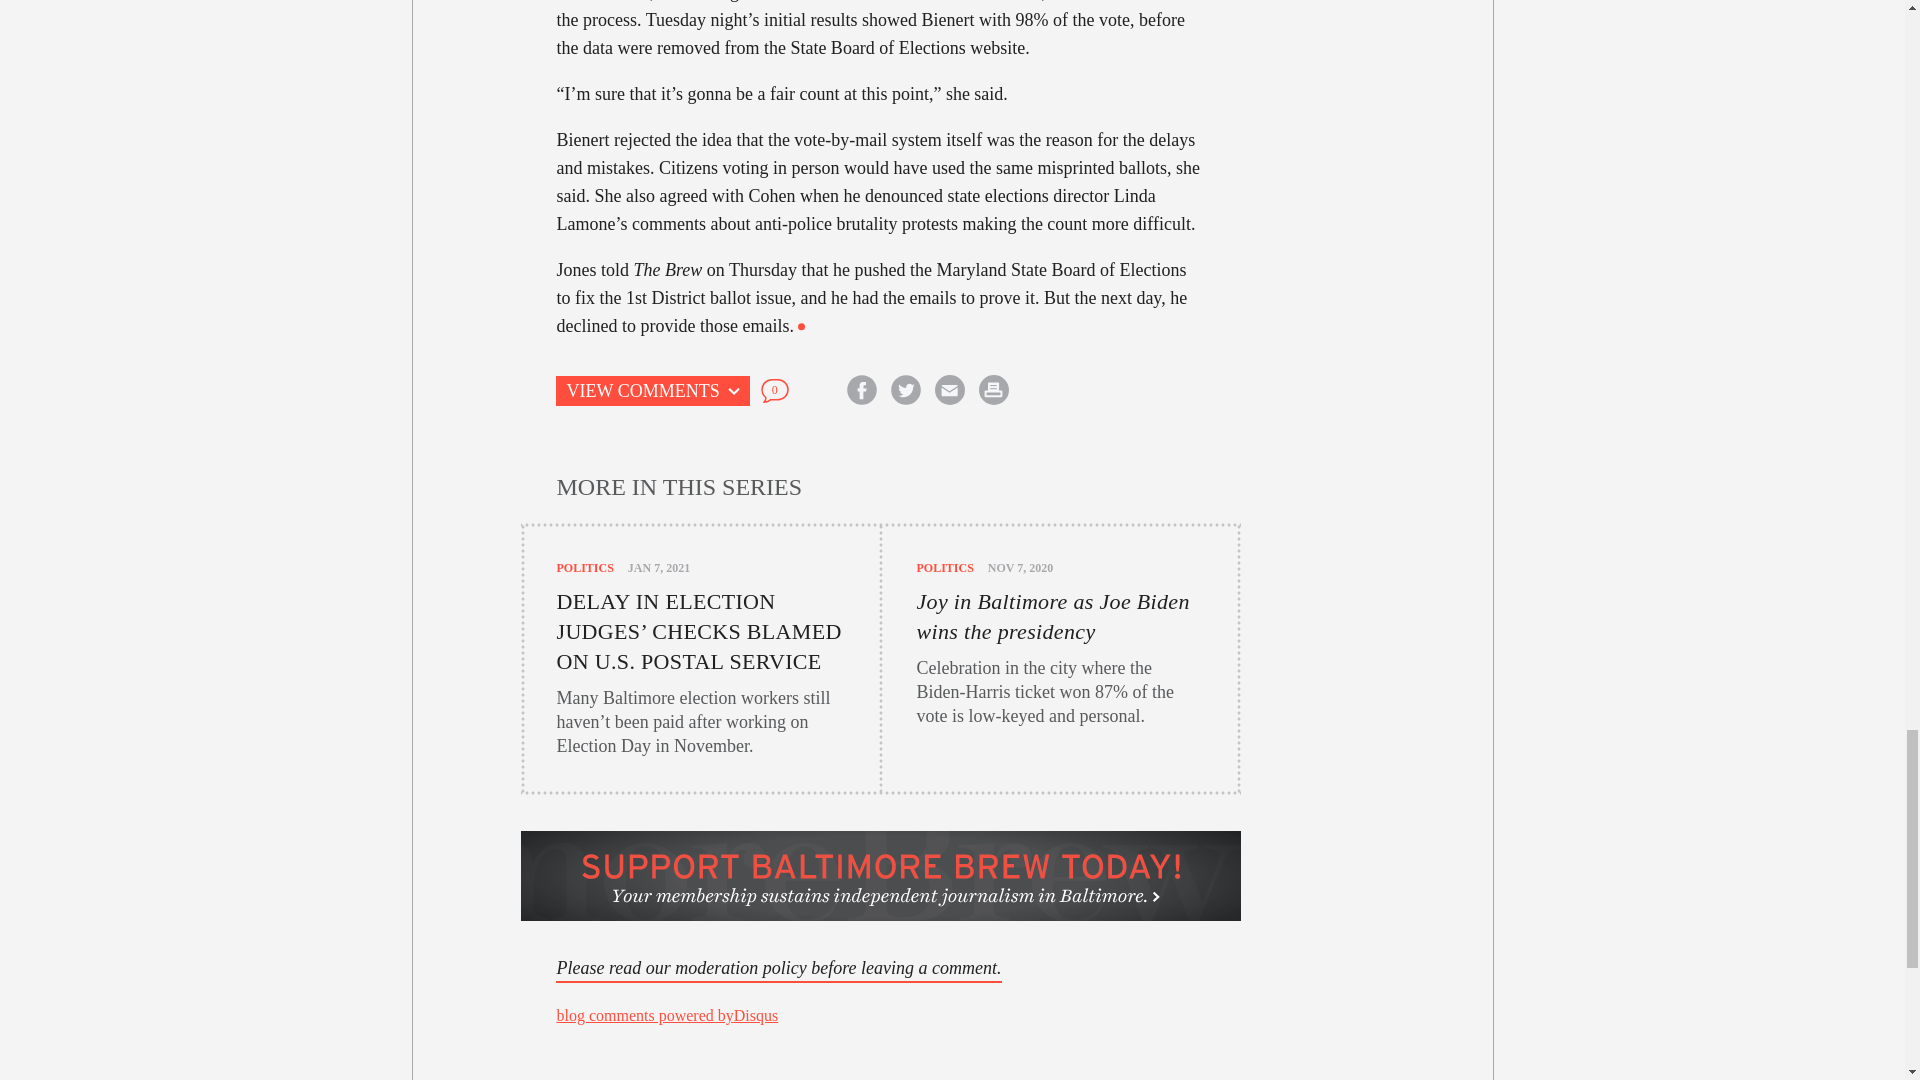 This screenshot has width=1920, height=1080. What do you see at coordinates (778, 968) in the screenshot?
I see `Please read our moderation policy before leaving a comment.` at bounding box center [778, 968].